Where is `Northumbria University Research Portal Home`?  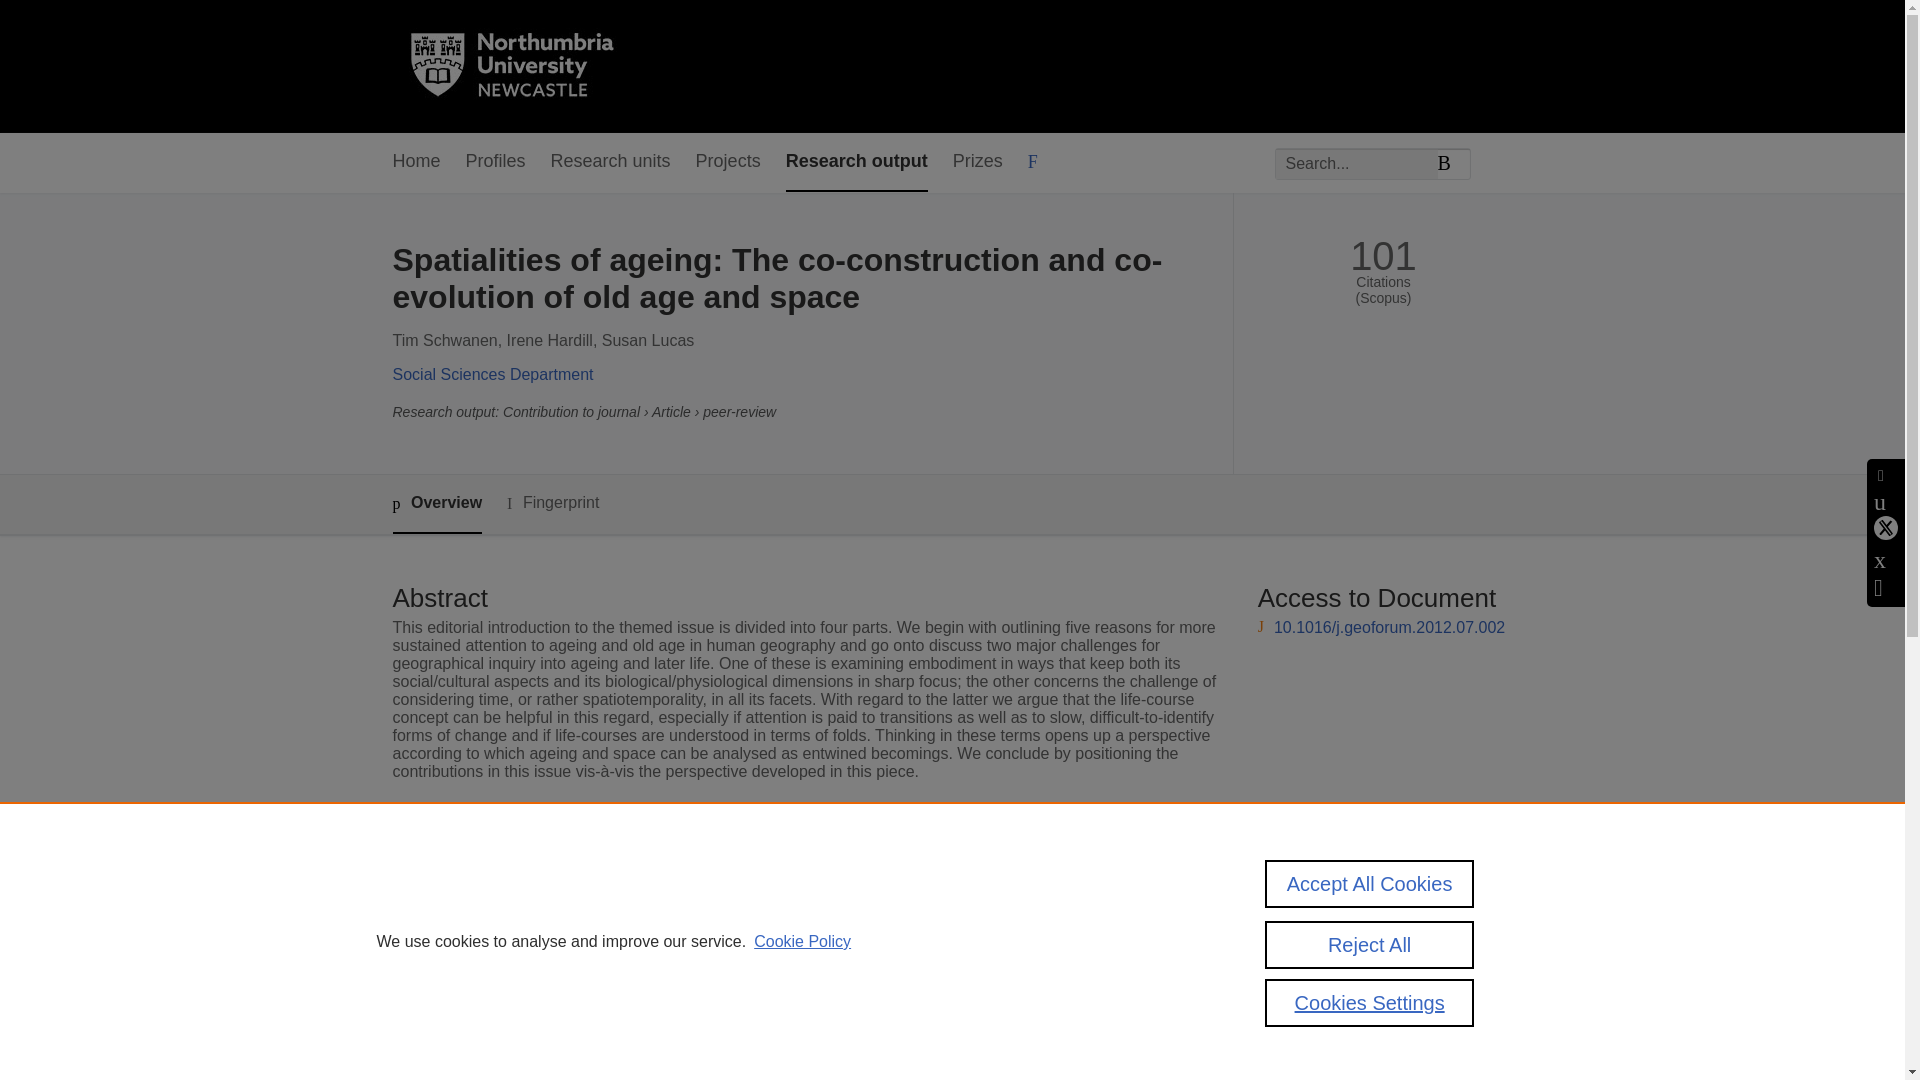
Northumbria University Research Portal Home is located at coordinates (524, 66).